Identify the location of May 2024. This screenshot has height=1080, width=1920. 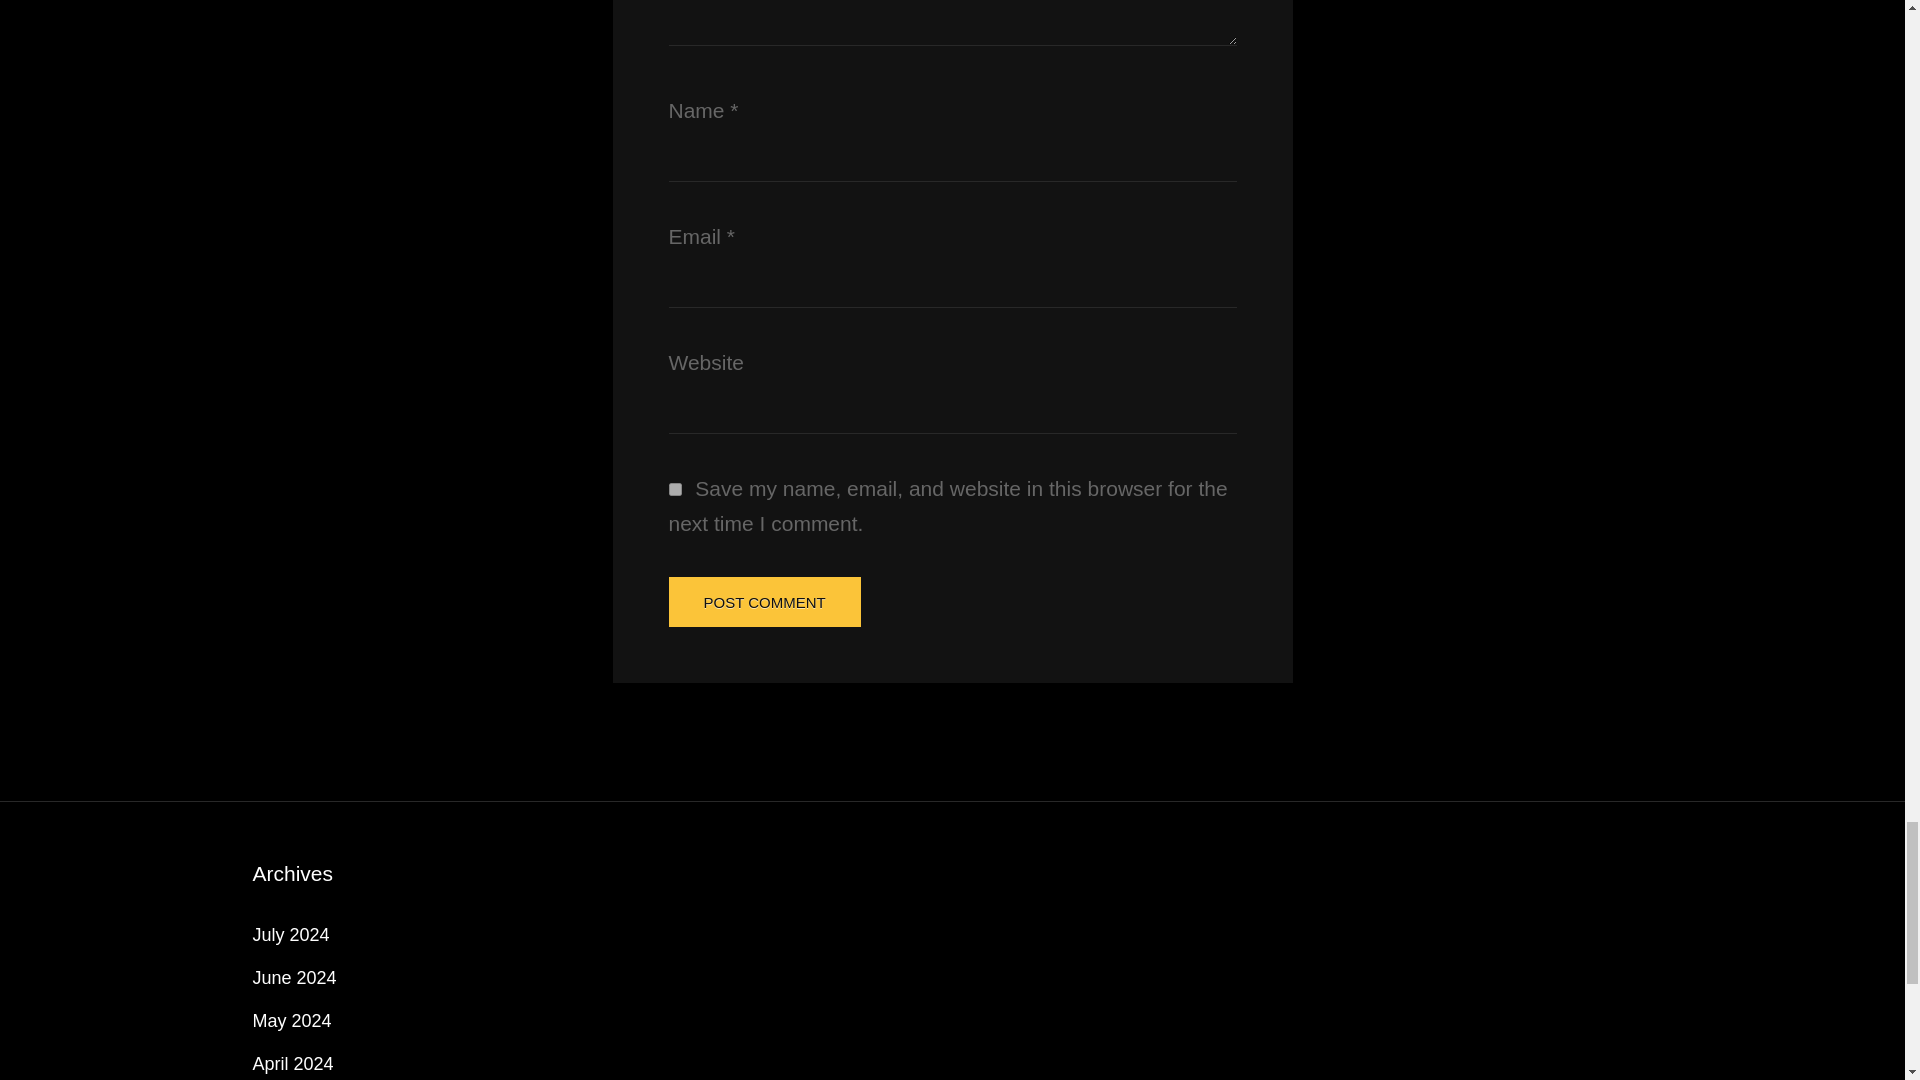
(290, 1020).